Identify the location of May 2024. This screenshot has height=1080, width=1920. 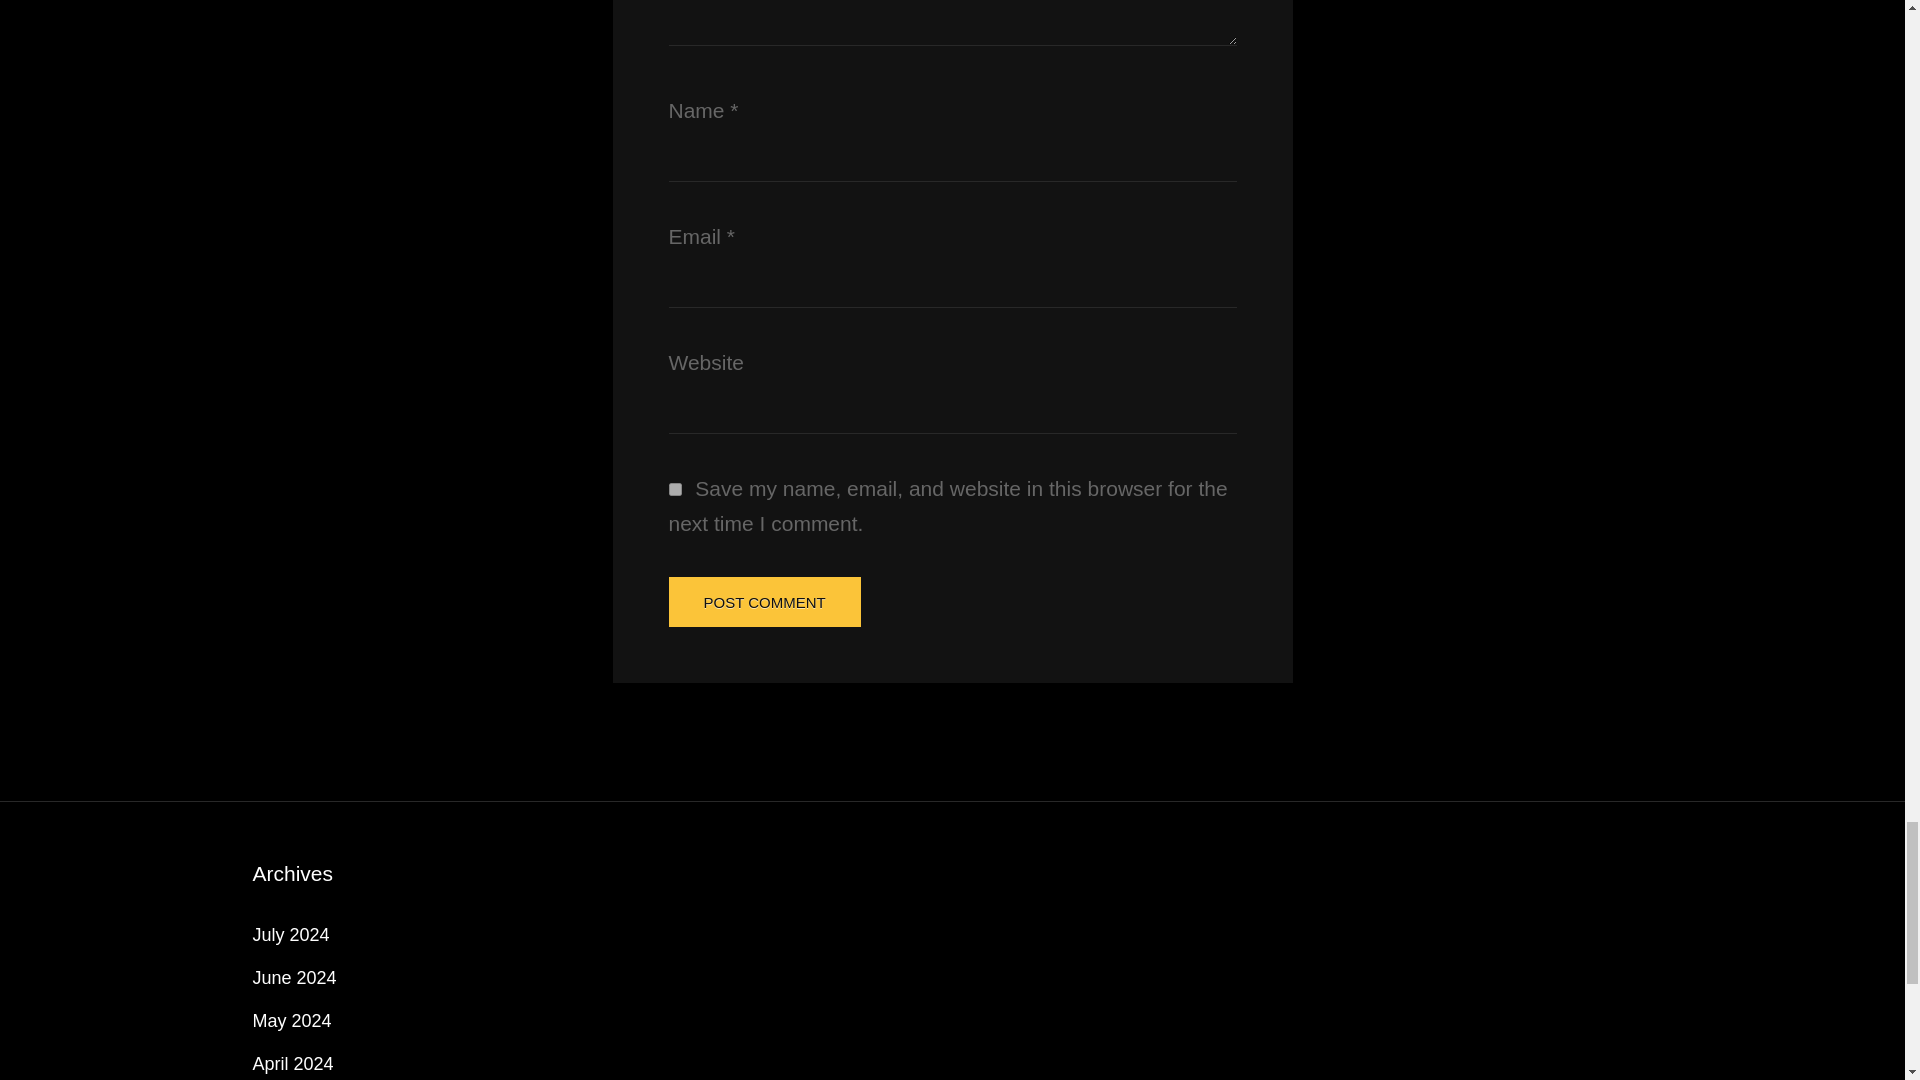
(290, 1020).